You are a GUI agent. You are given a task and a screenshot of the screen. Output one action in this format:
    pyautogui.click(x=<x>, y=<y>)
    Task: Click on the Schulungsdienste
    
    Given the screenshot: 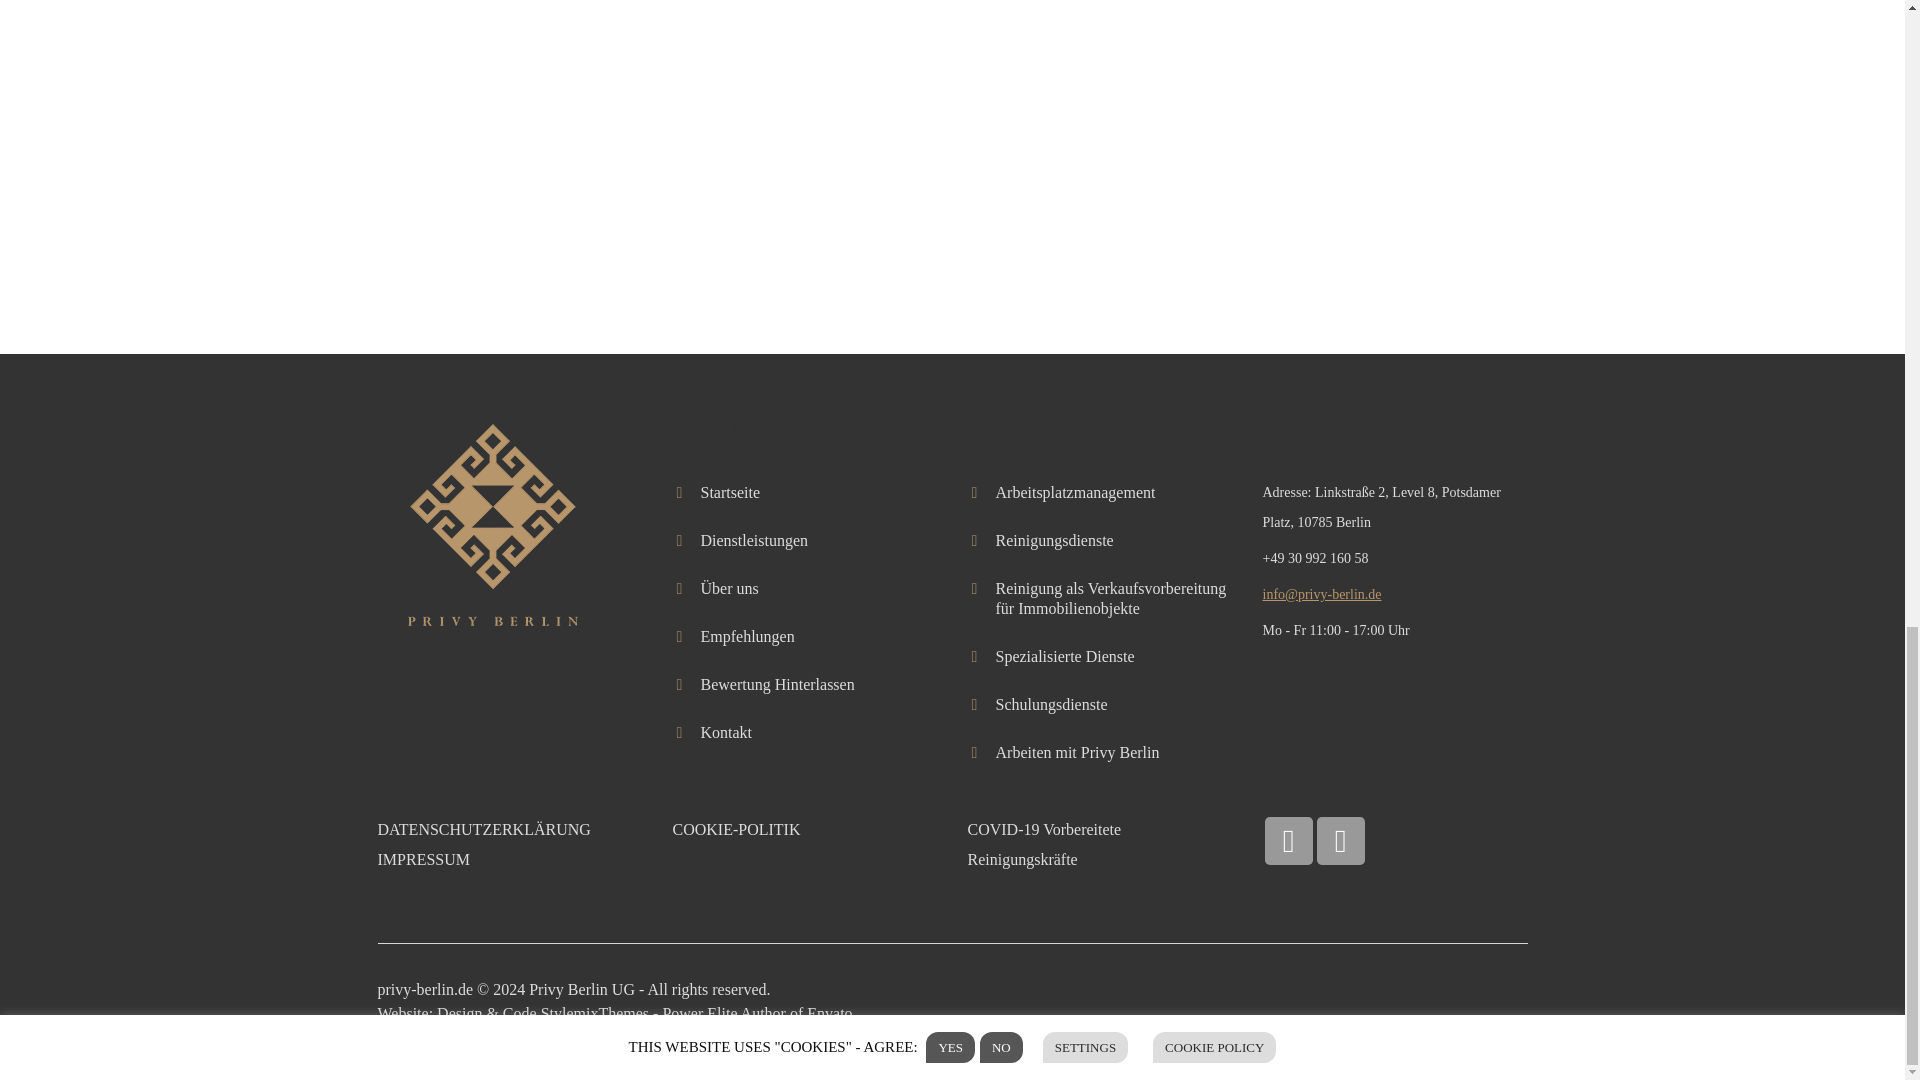 What is the action you would take?
    pyautogui.click(x=1052, y=704)
    